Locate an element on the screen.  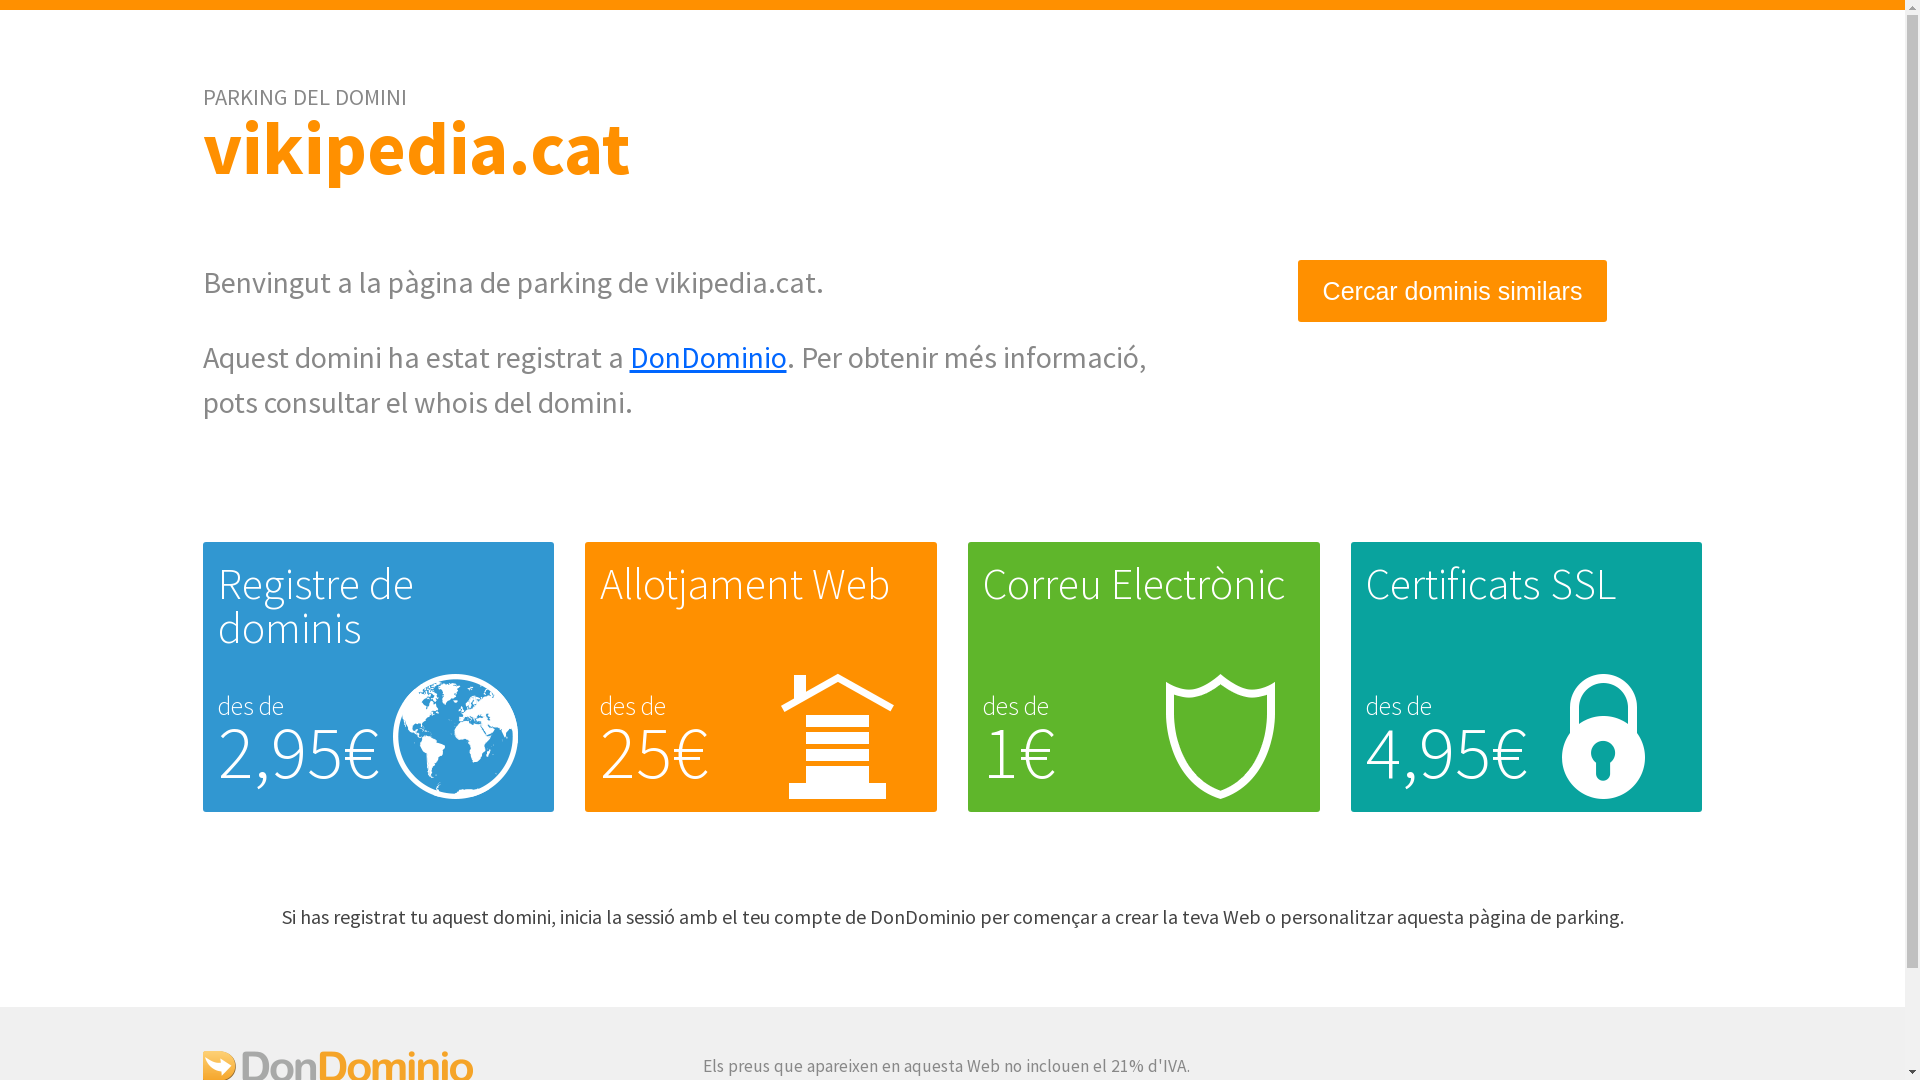
Allotjament Web is located at coordinates (745, 584).